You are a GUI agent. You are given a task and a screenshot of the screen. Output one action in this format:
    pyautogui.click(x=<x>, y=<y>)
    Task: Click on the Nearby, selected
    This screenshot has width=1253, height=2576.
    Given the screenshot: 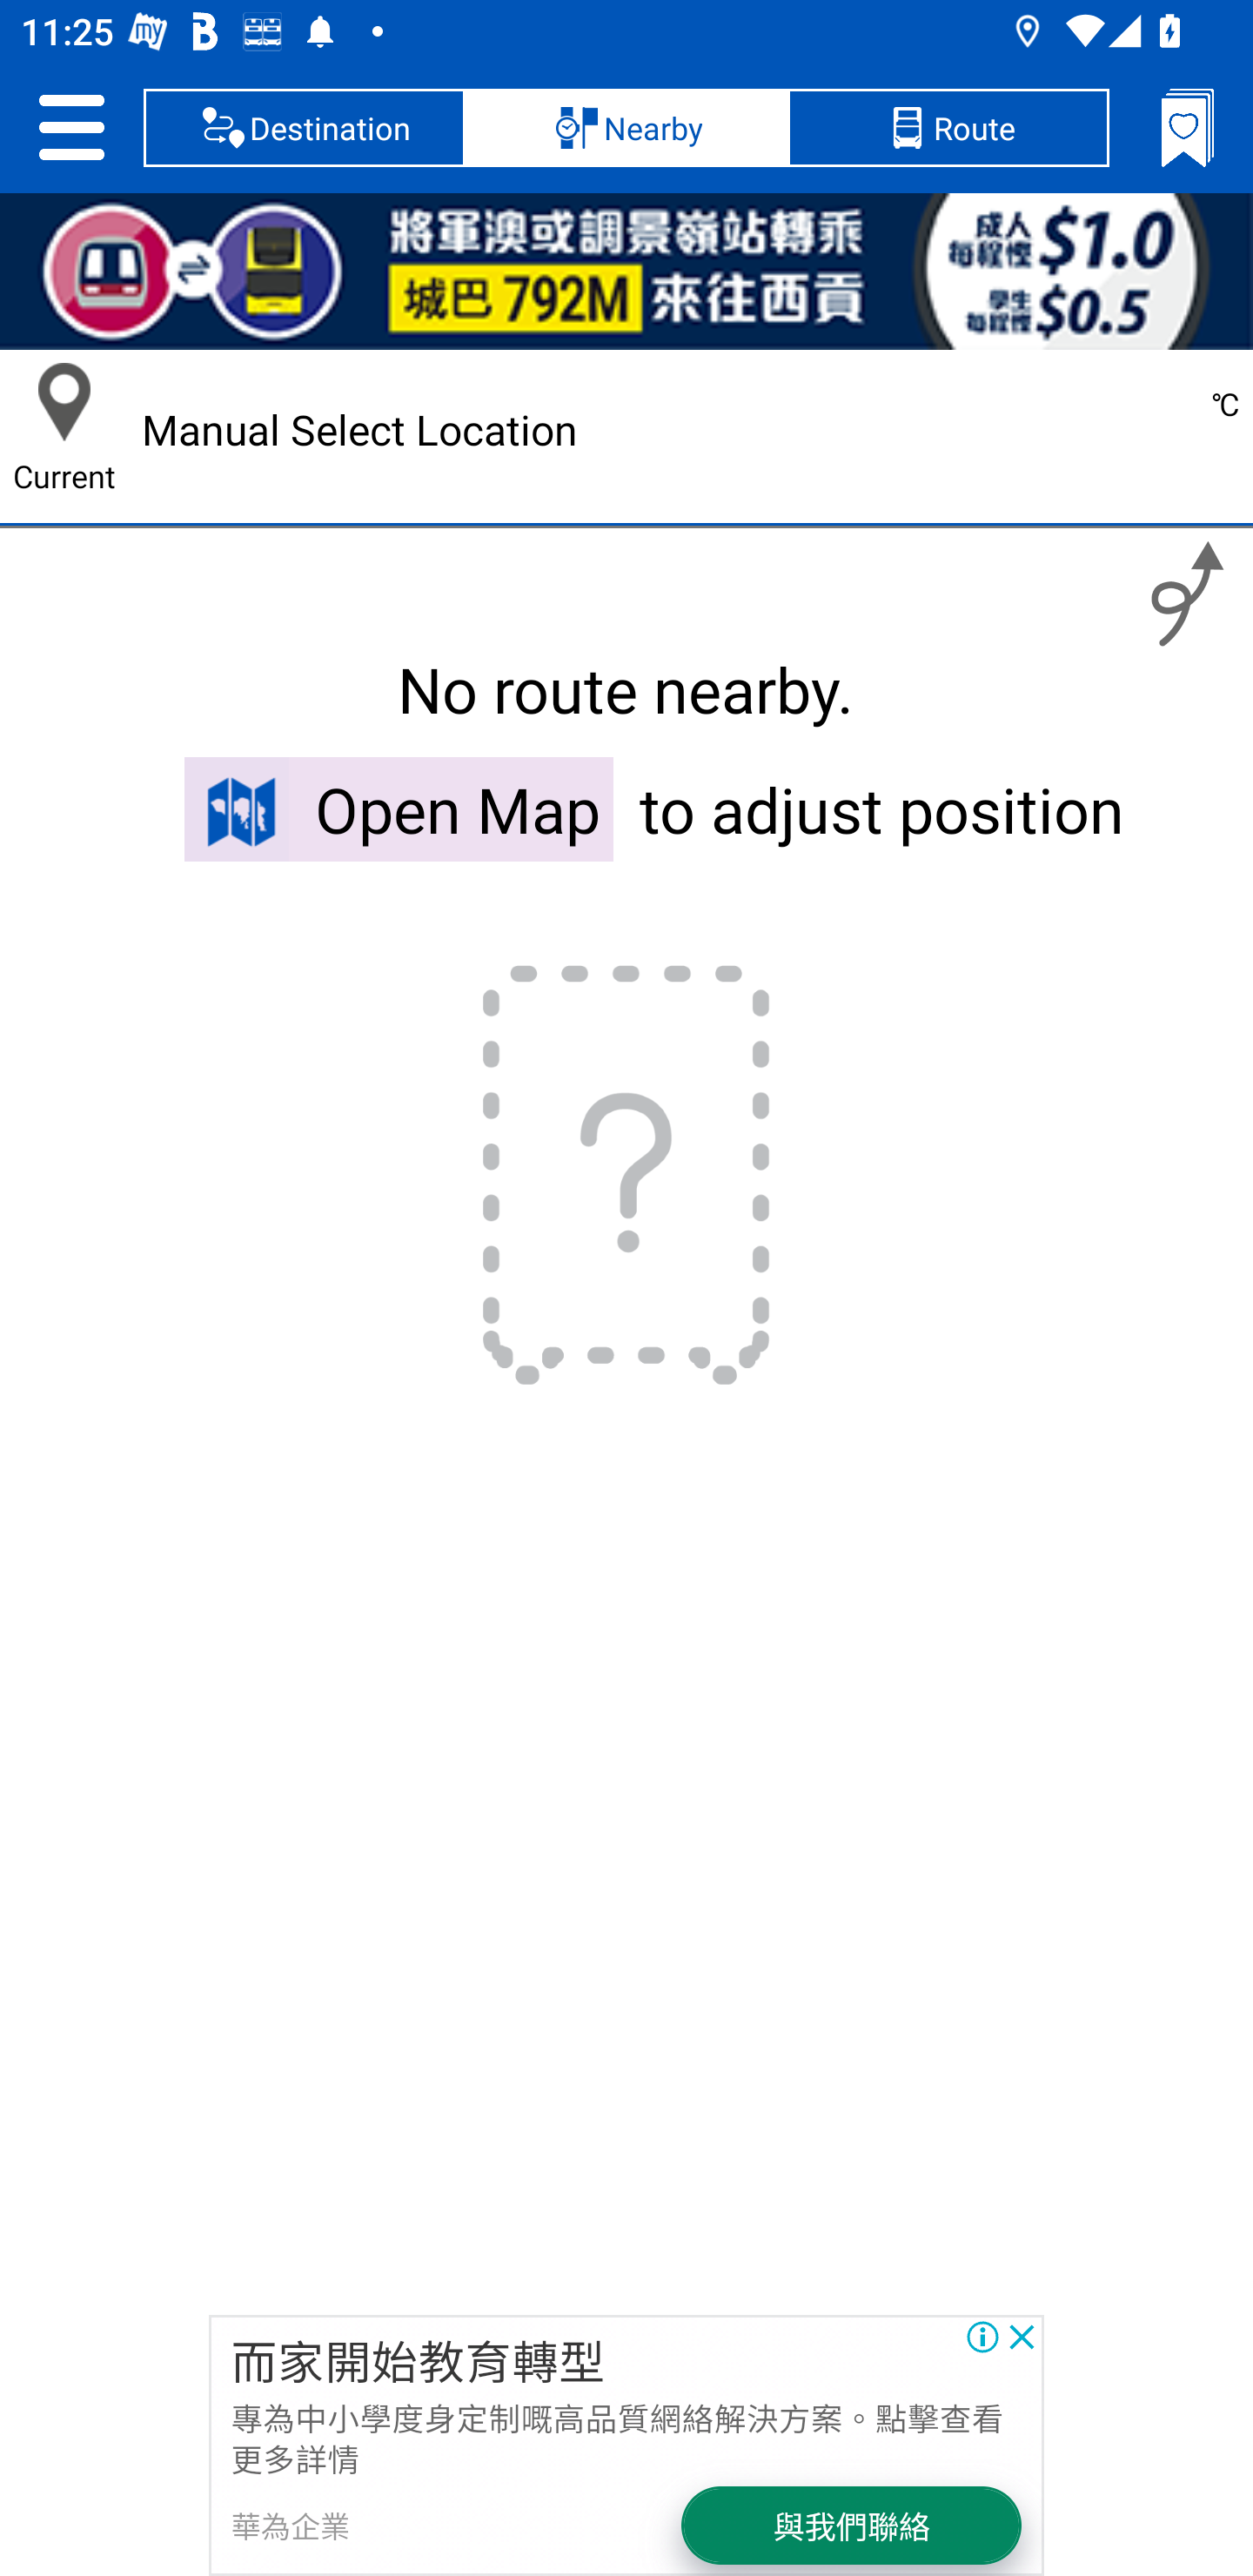 What is the action you would take?
    pyautogui.click(x=626, y=127)
    